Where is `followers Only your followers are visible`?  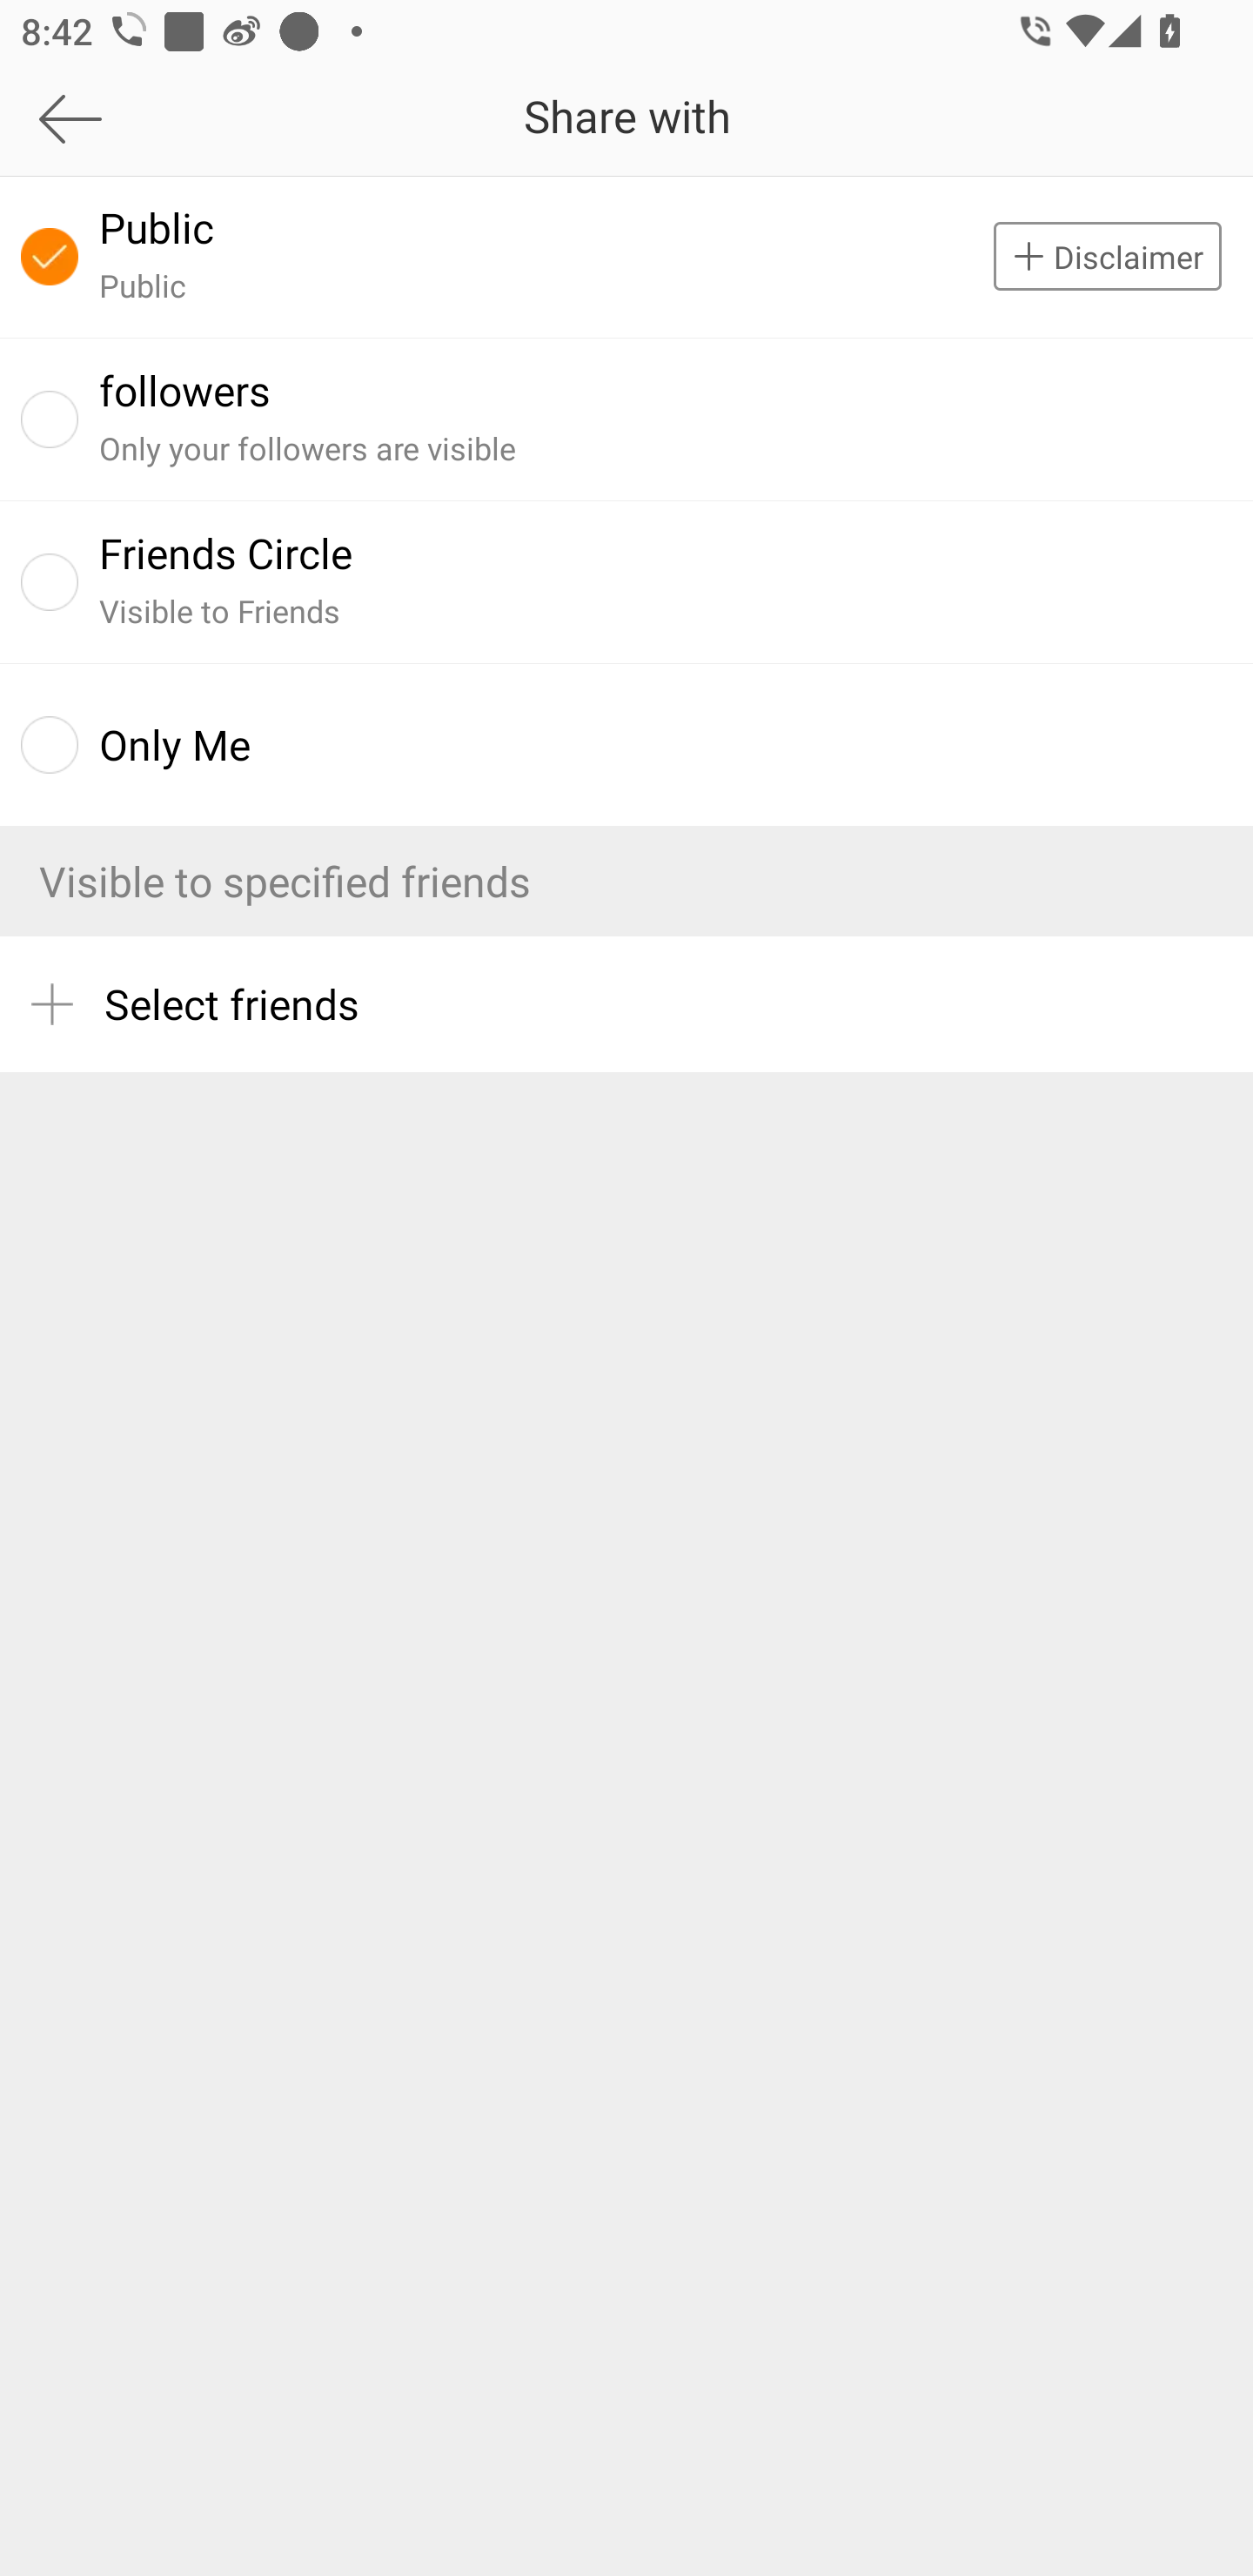
followers Only your followers are visible is located at coordinates (626, 418).